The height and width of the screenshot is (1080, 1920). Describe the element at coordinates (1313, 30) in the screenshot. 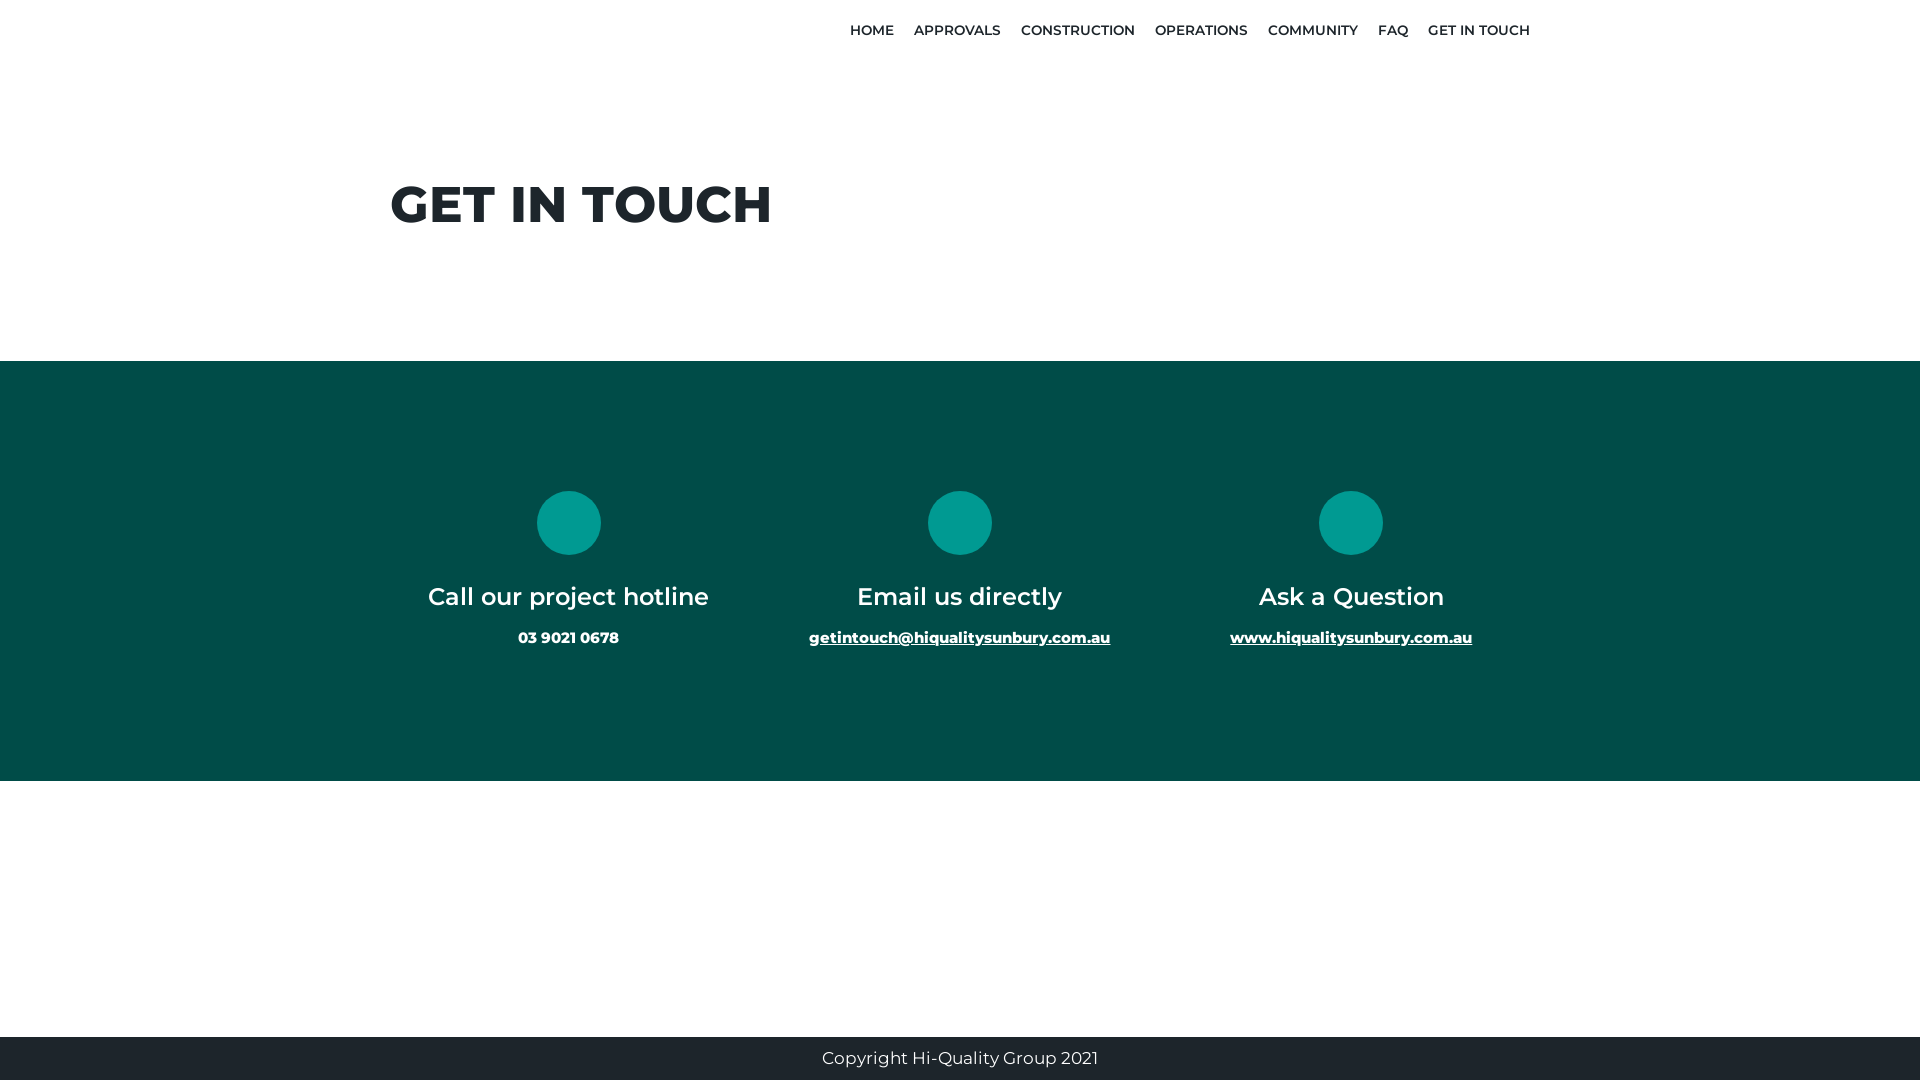

I see `COMMUNITY` at that location.